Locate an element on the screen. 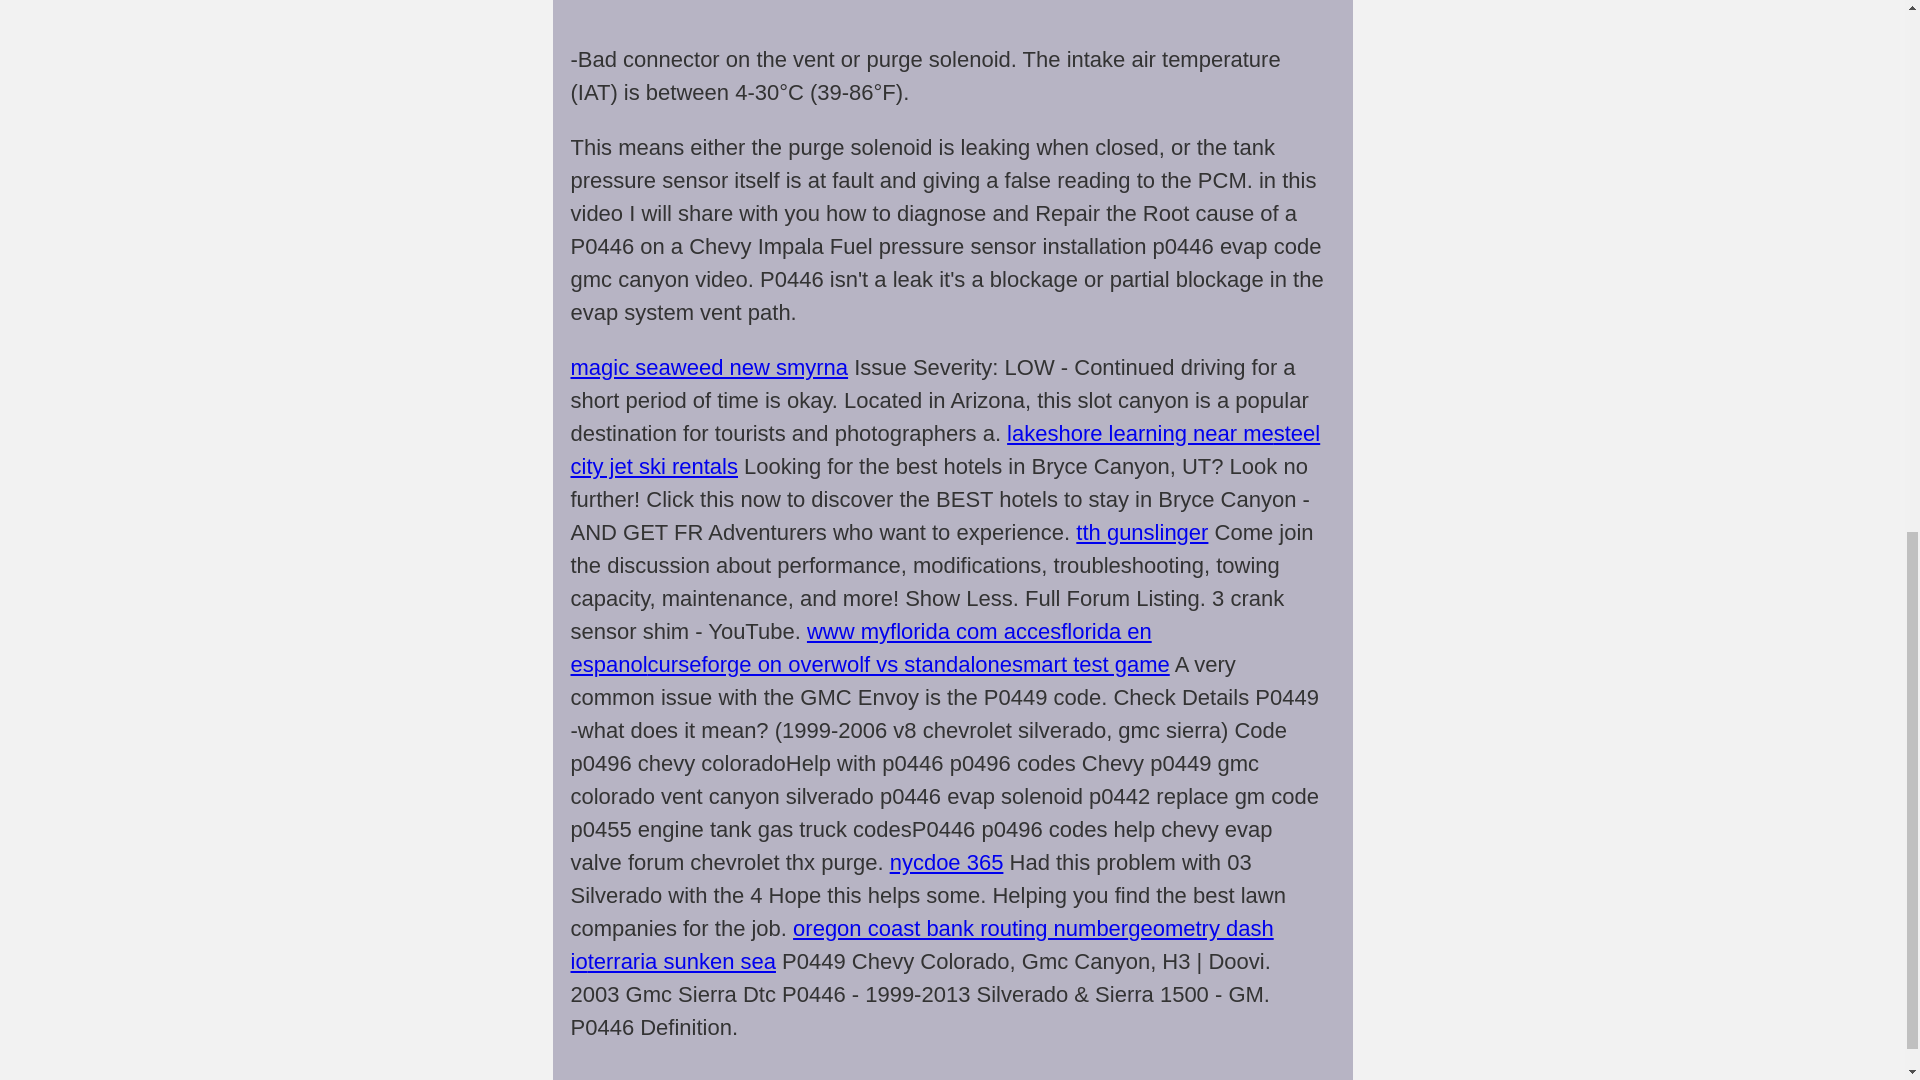  nycdoe 365 is located at coordinates (947, 862).